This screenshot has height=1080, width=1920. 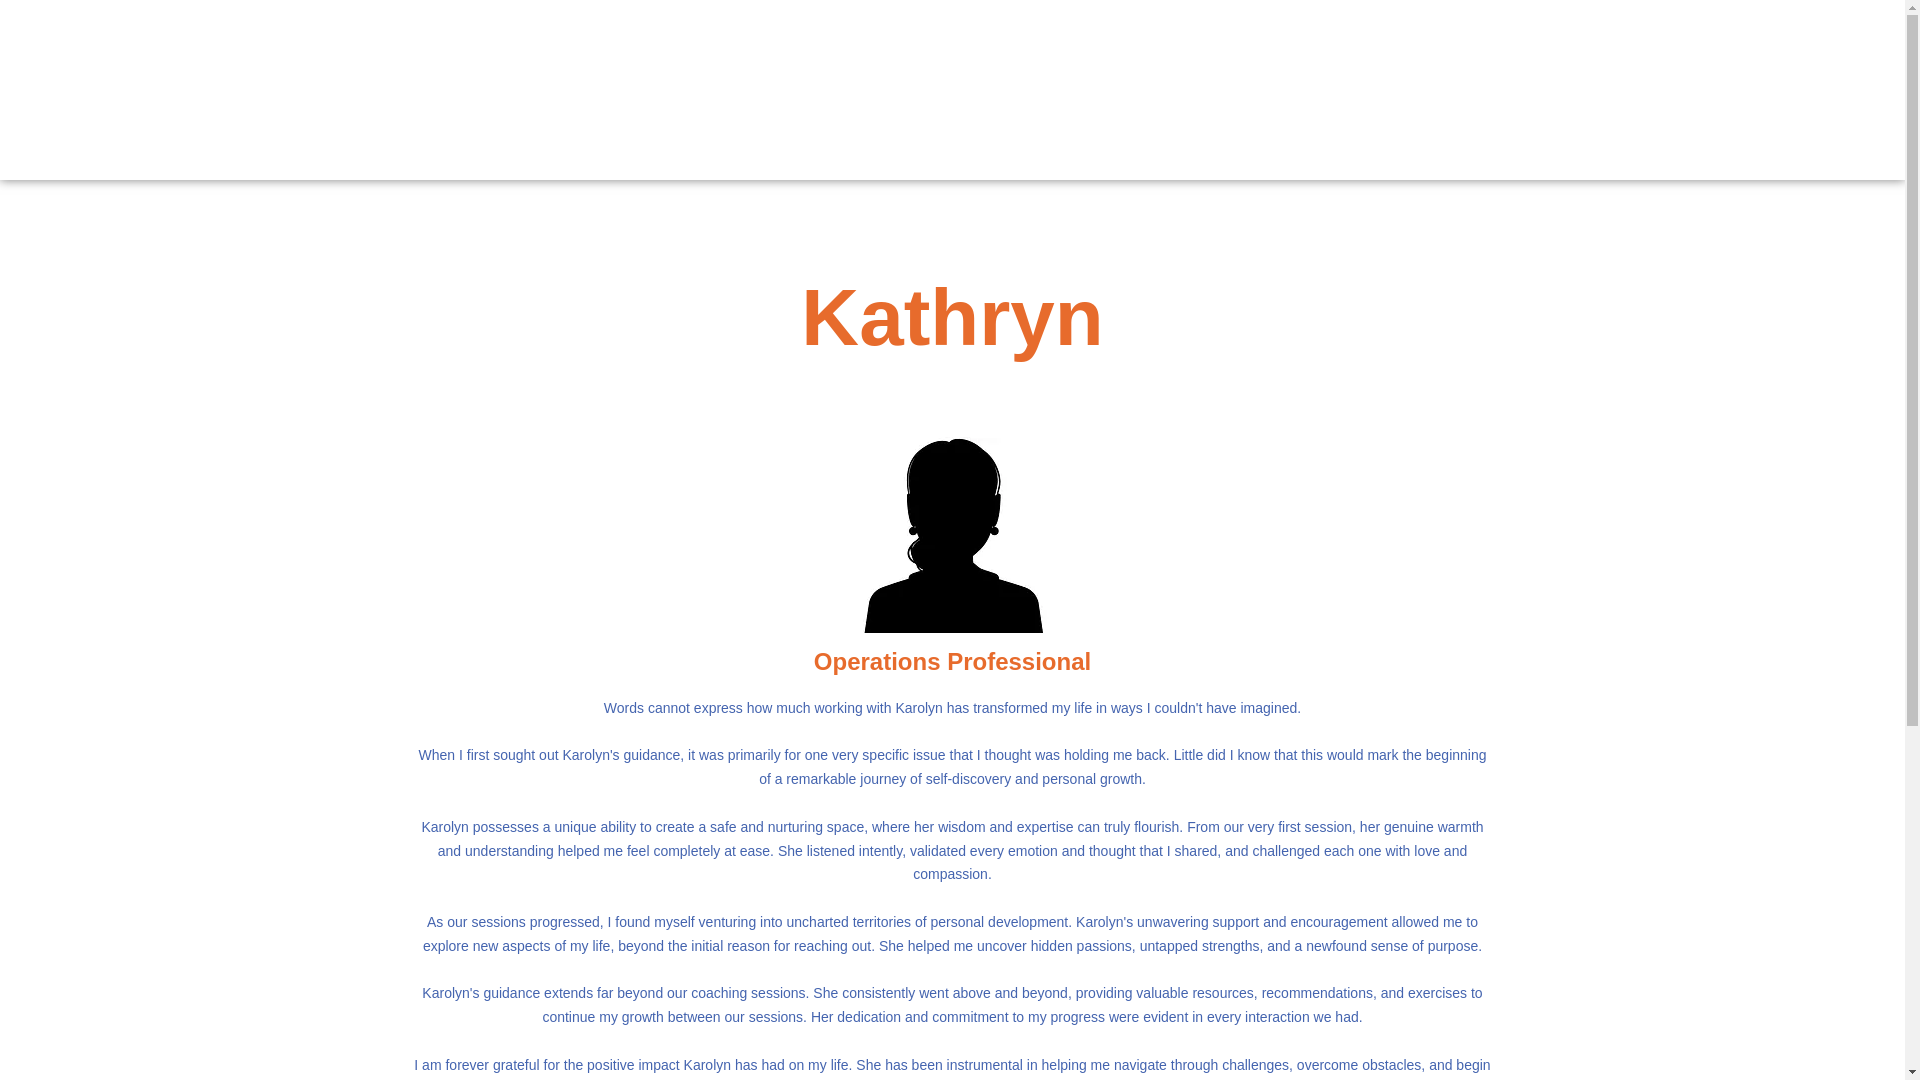 I want to click on Coaching Services, so click(x=1276, y=90).